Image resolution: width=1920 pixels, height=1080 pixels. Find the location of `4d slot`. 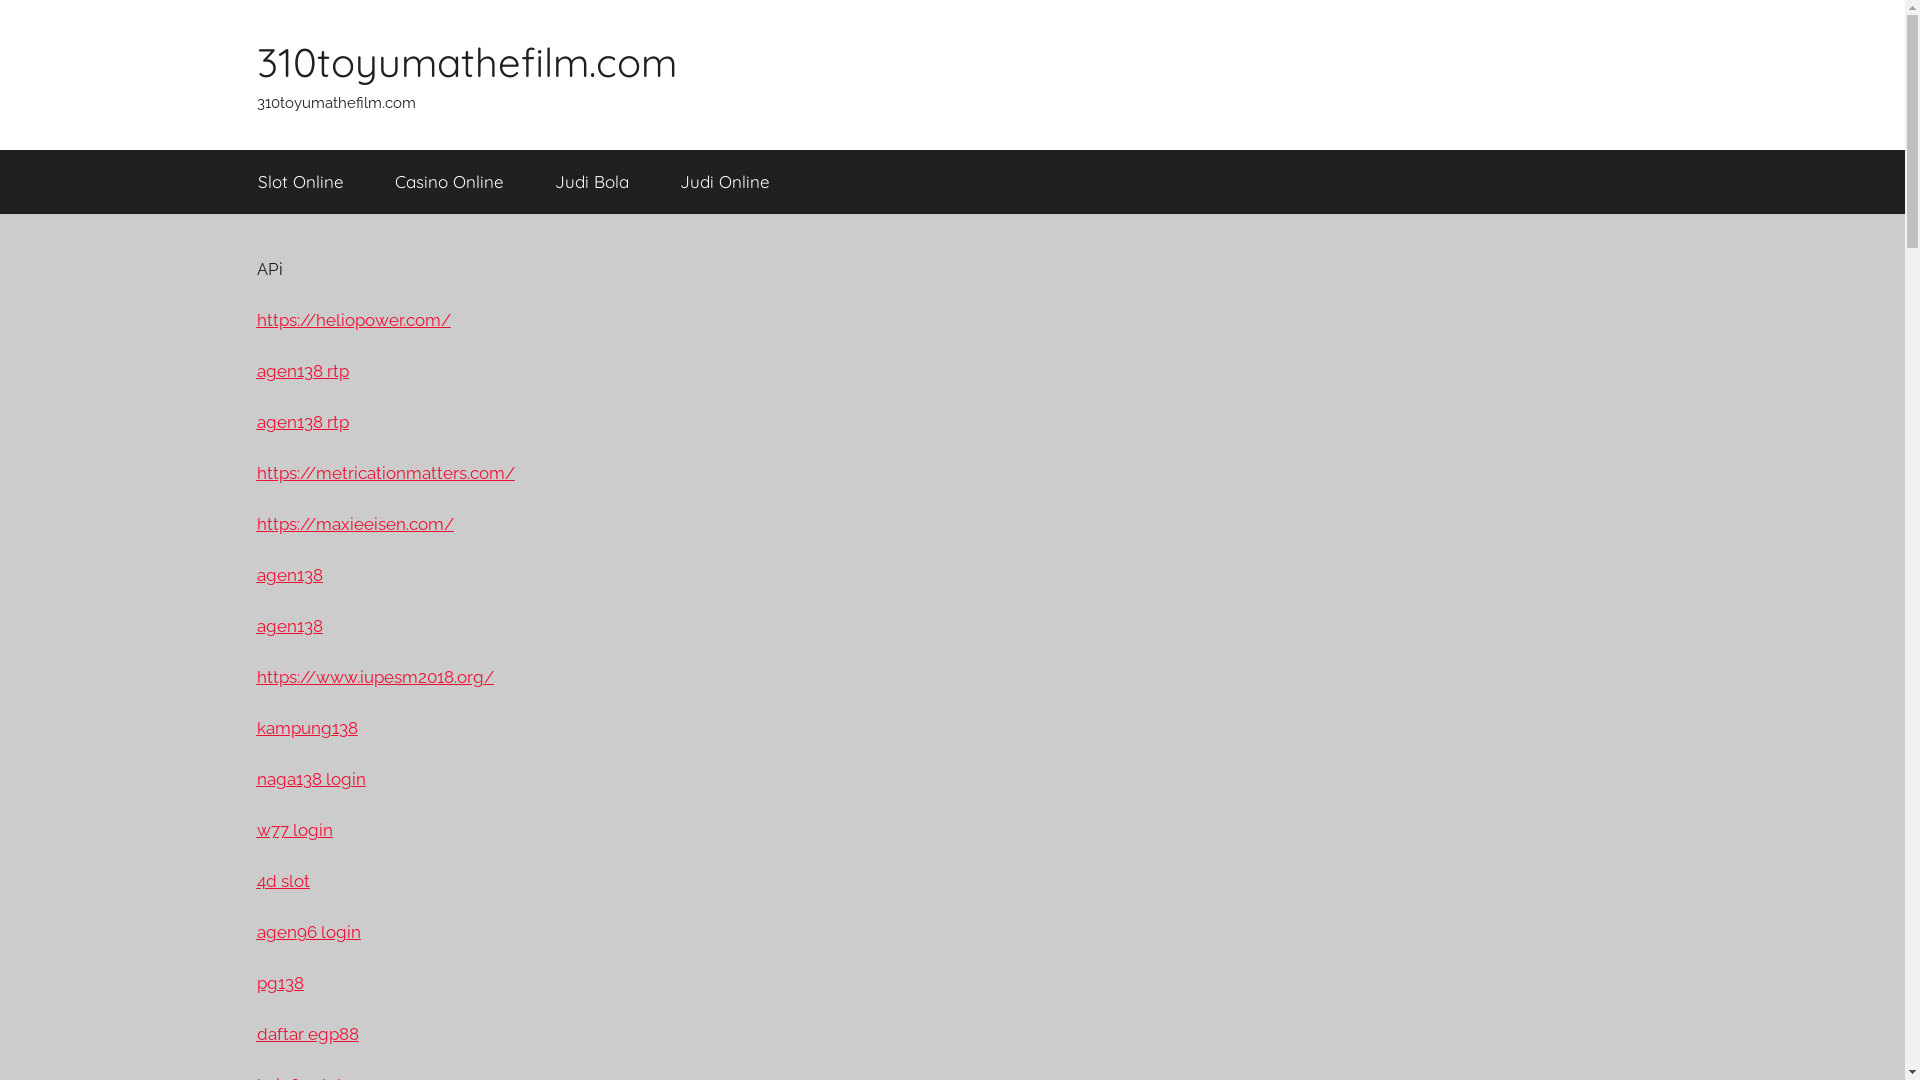

4d slot is located at coordinates (282, 881).